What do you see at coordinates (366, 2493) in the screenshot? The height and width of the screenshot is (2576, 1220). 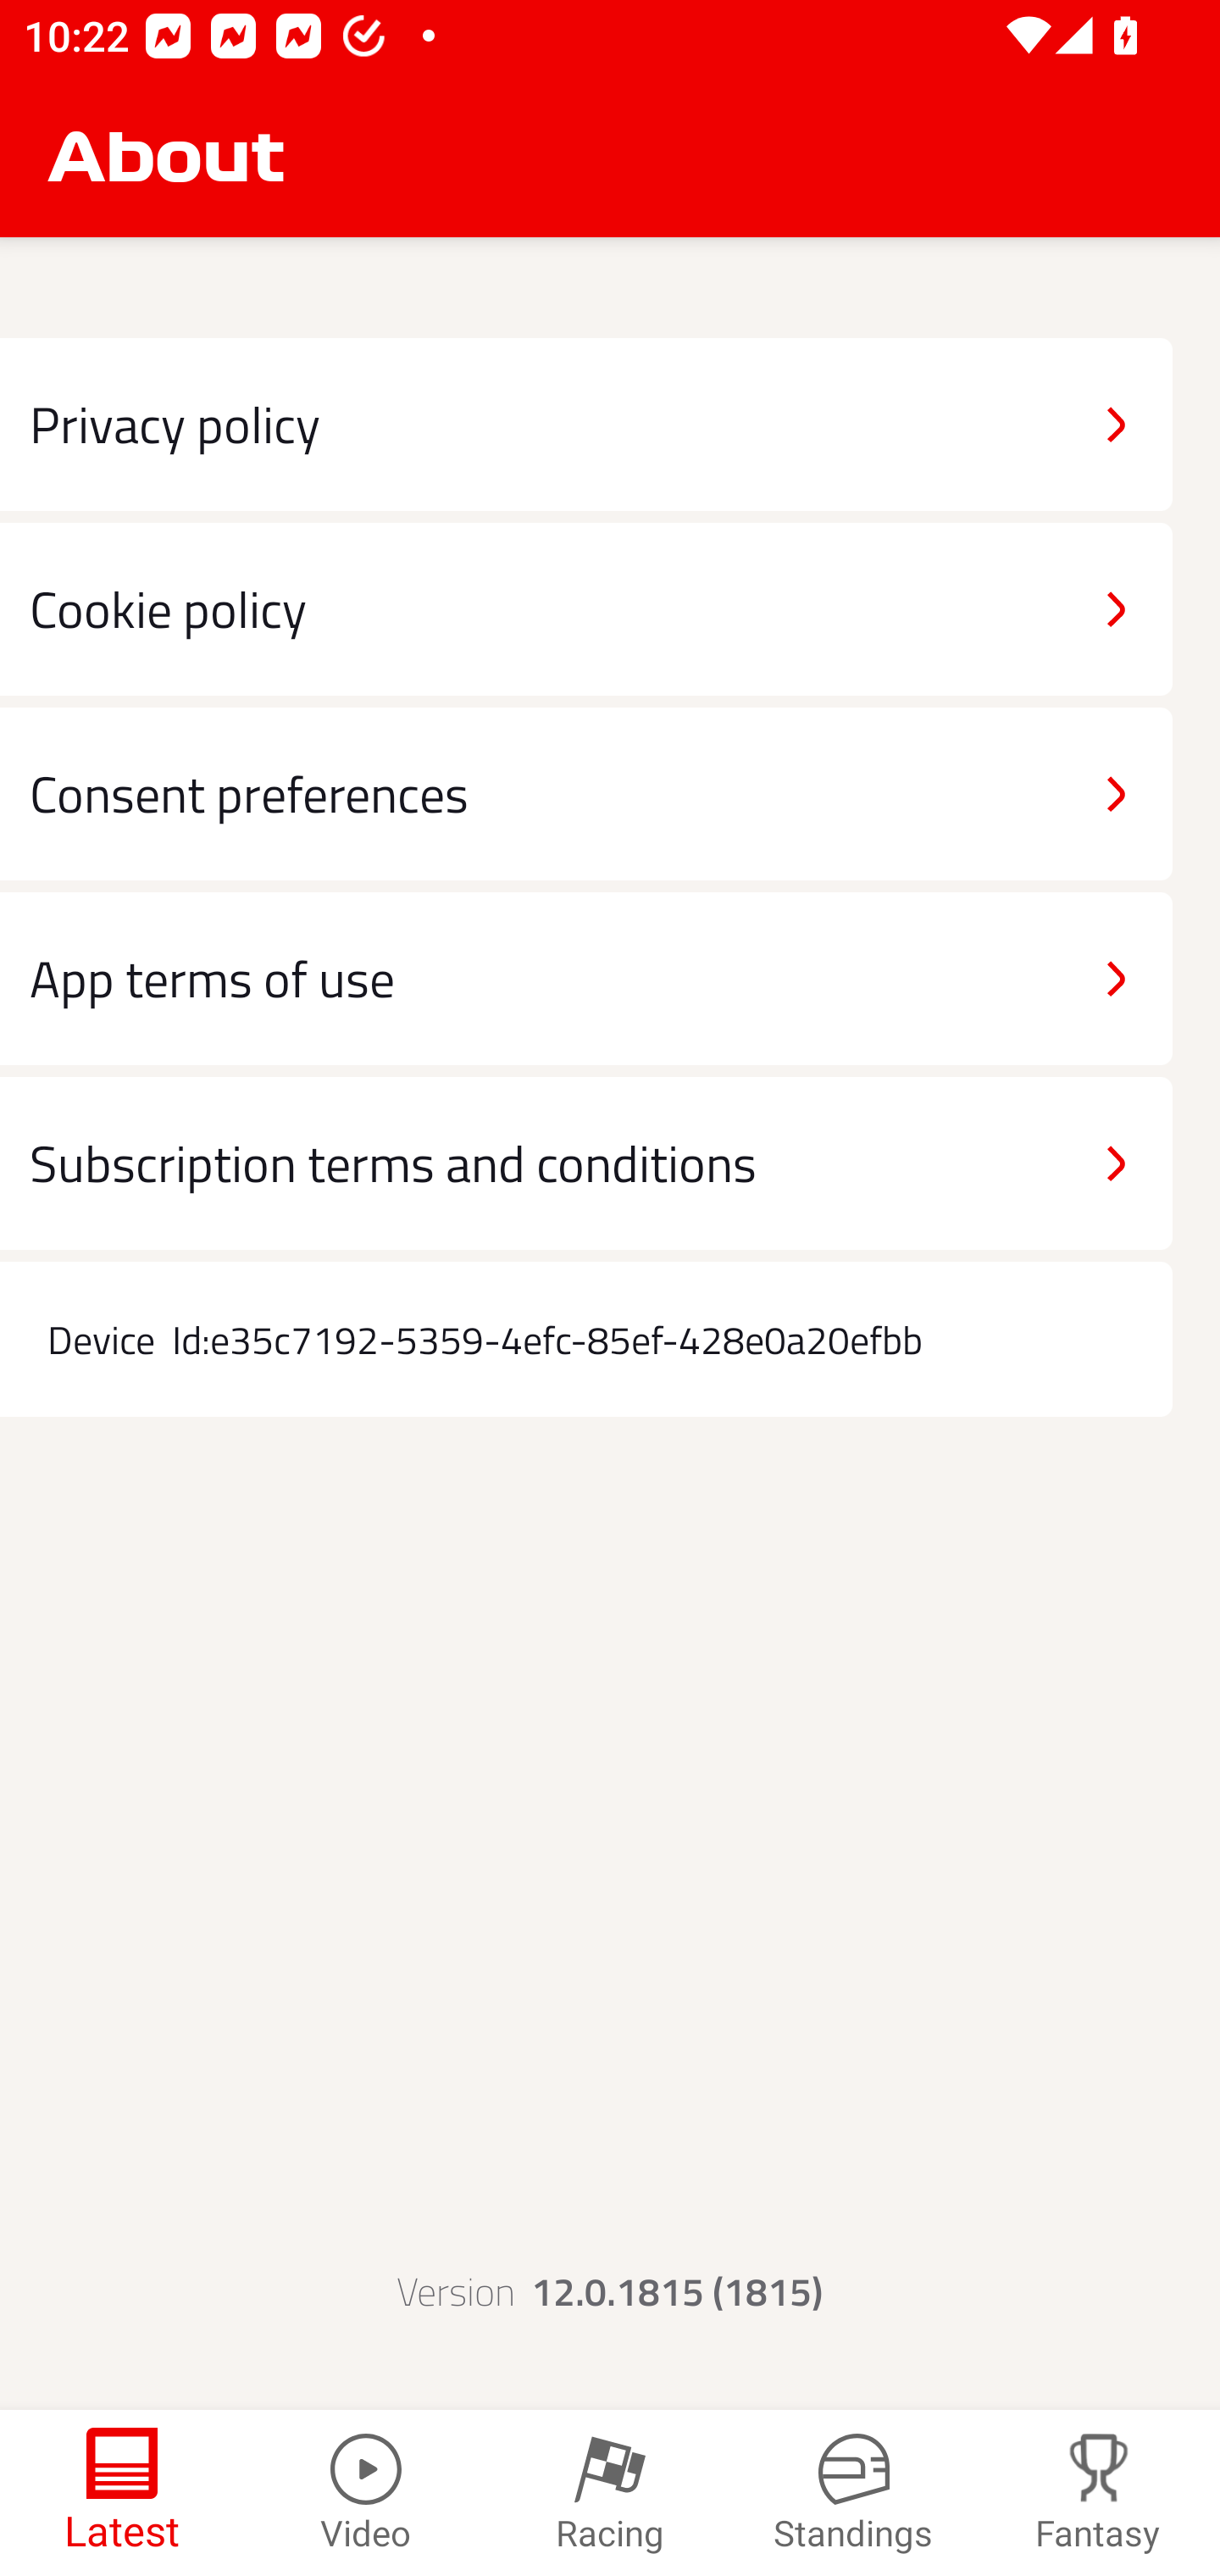 I see `Video` at bounding box center [366, 2493].